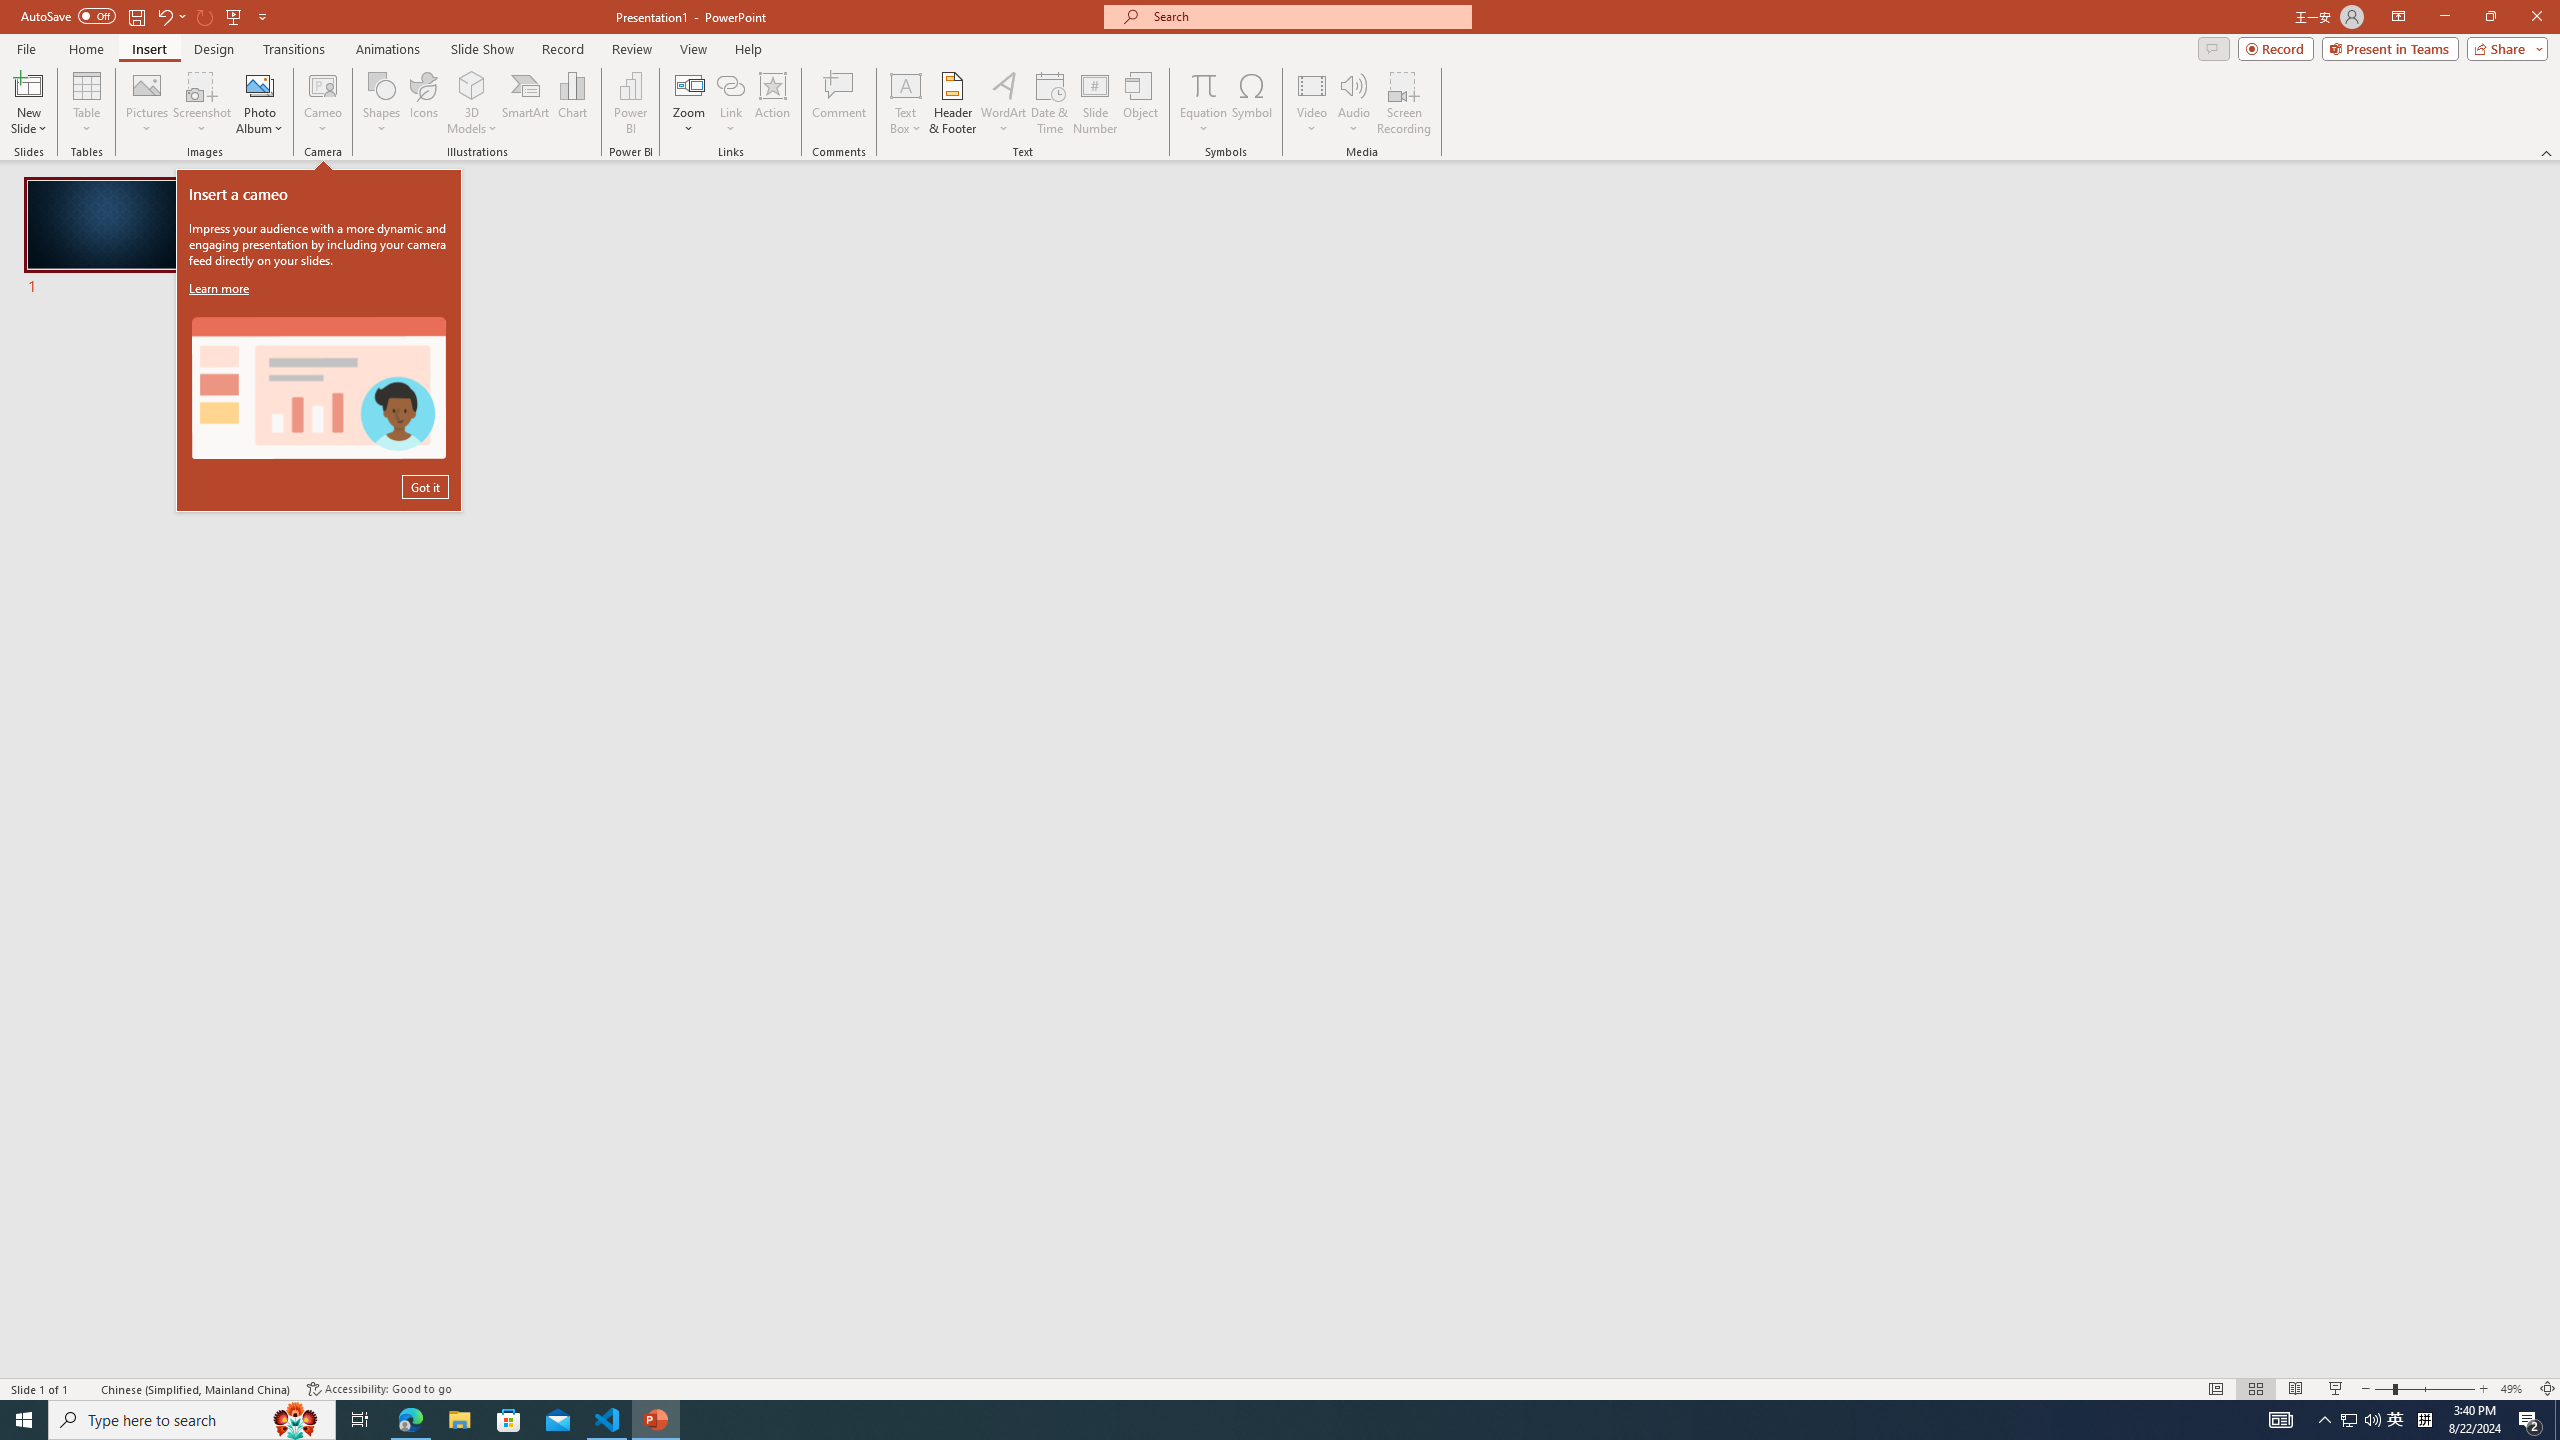 This screenshot has width=2560, height=1440. Describe the element at coordinates (772, 103) in the screenshot. I see `Action` at that location.